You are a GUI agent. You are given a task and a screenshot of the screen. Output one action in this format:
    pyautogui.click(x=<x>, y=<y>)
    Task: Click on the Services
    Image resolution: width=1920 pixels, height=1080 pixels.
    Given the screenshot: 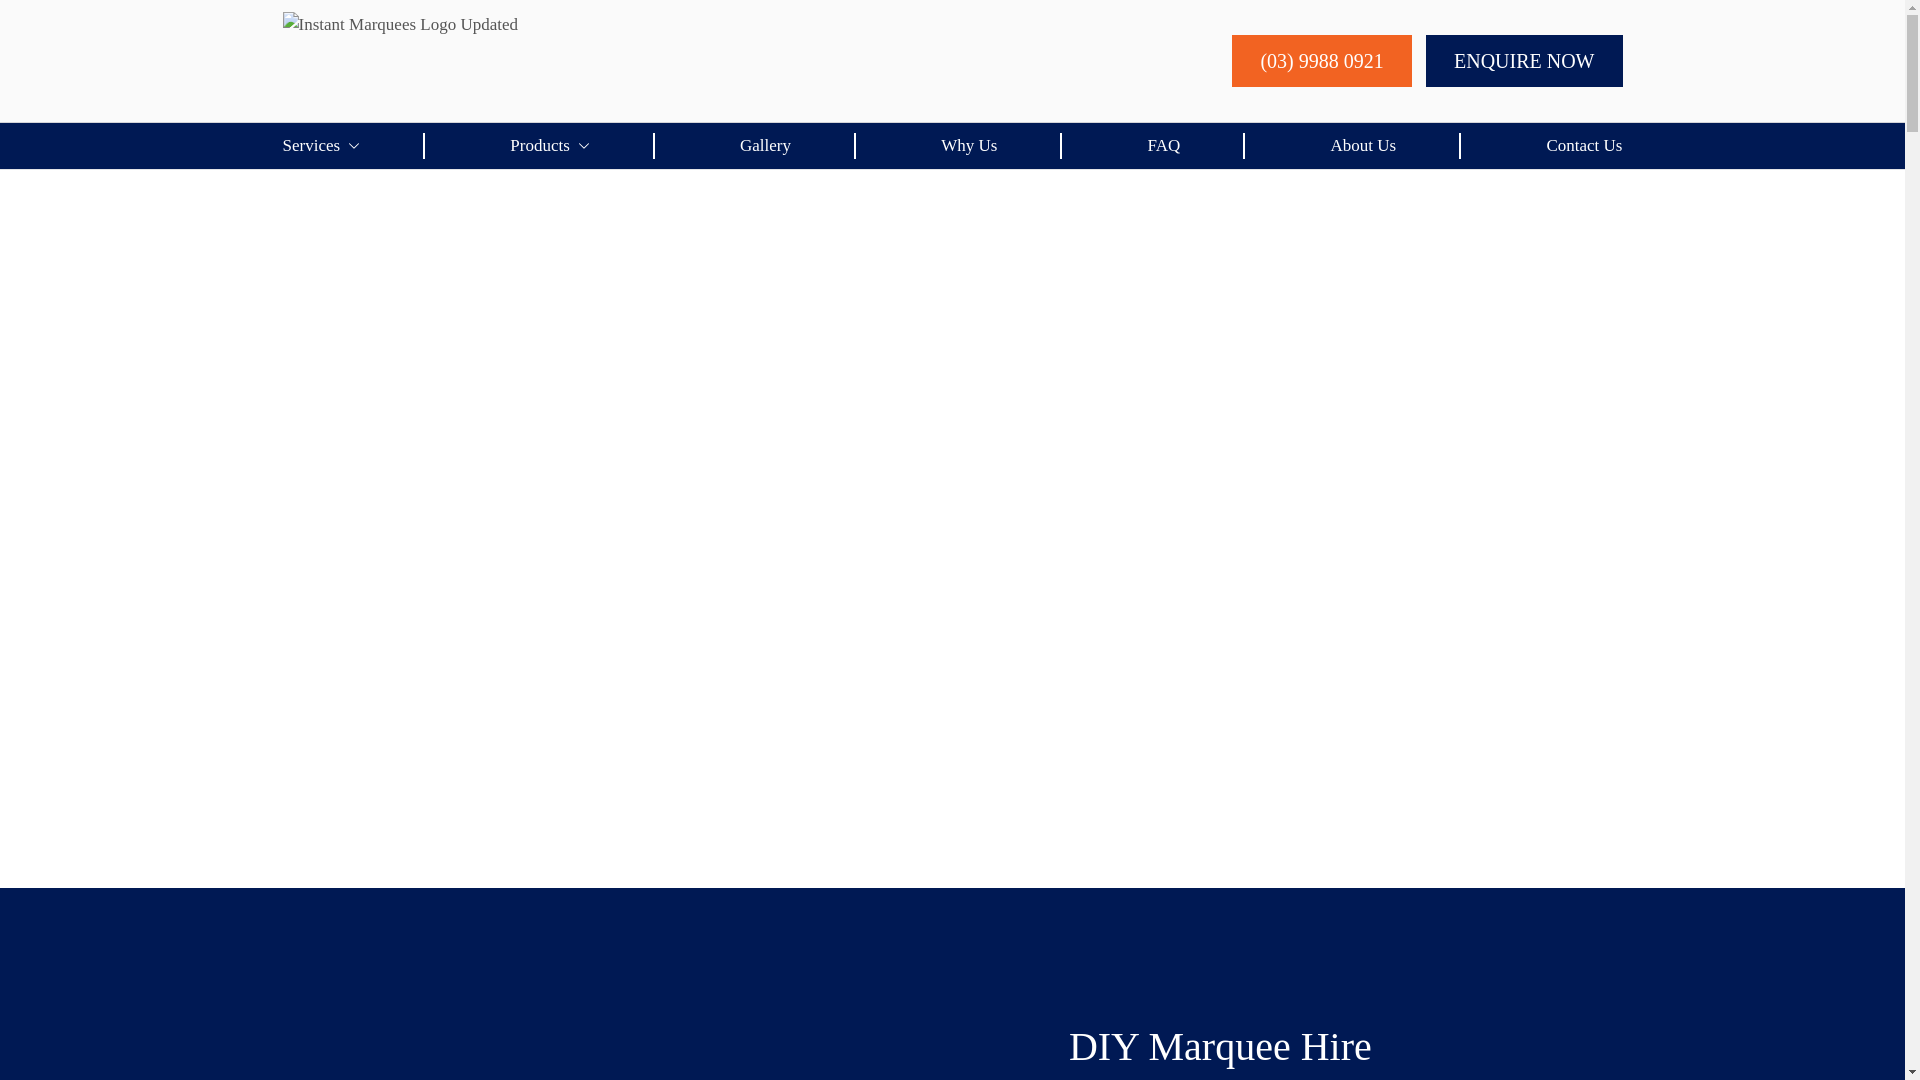 What is the action you would take?
    pyautogui.click(x=321, y=146)
    